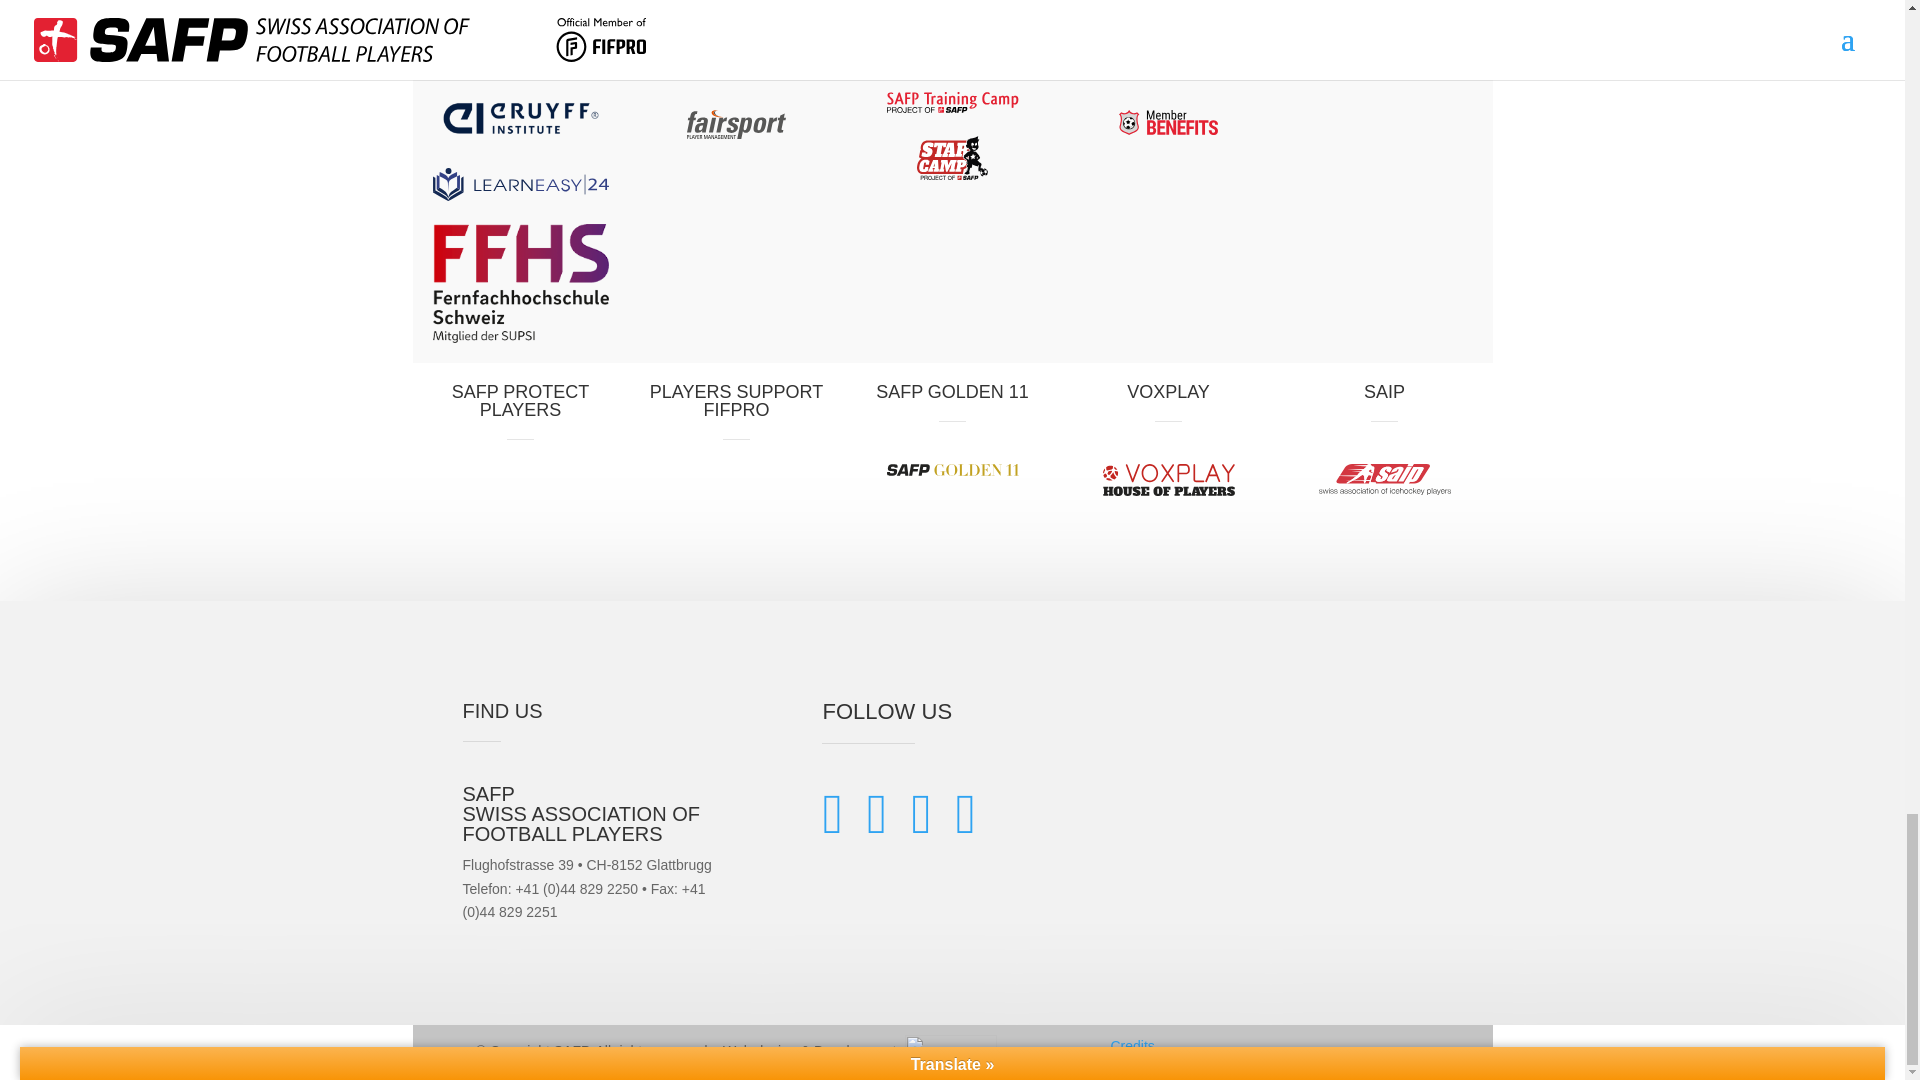  Describe the element at coordinates (520, 184) in the screenshot. I see `LearnEasy 24` at that location.